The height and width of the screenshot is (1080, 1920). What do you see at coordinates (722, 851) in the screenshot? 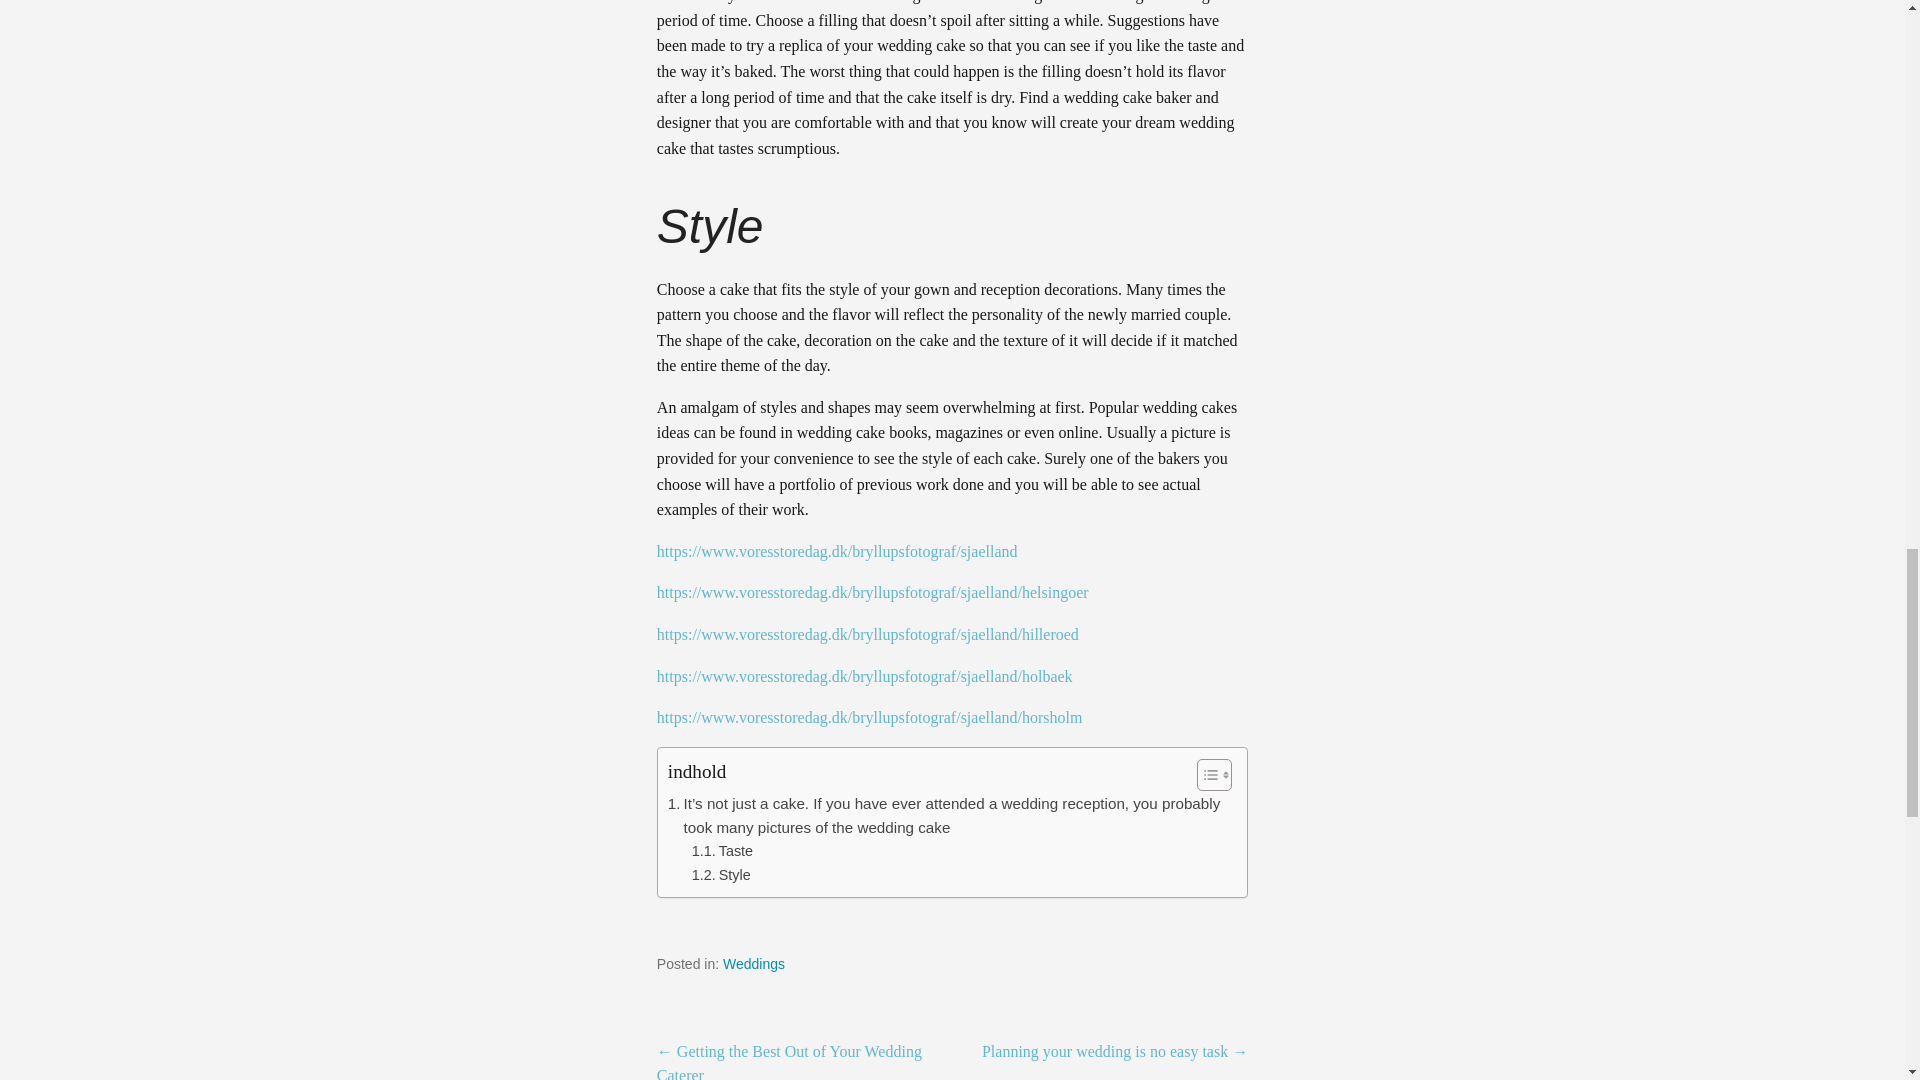
I see `Taste` at bounding box center [722, 851].